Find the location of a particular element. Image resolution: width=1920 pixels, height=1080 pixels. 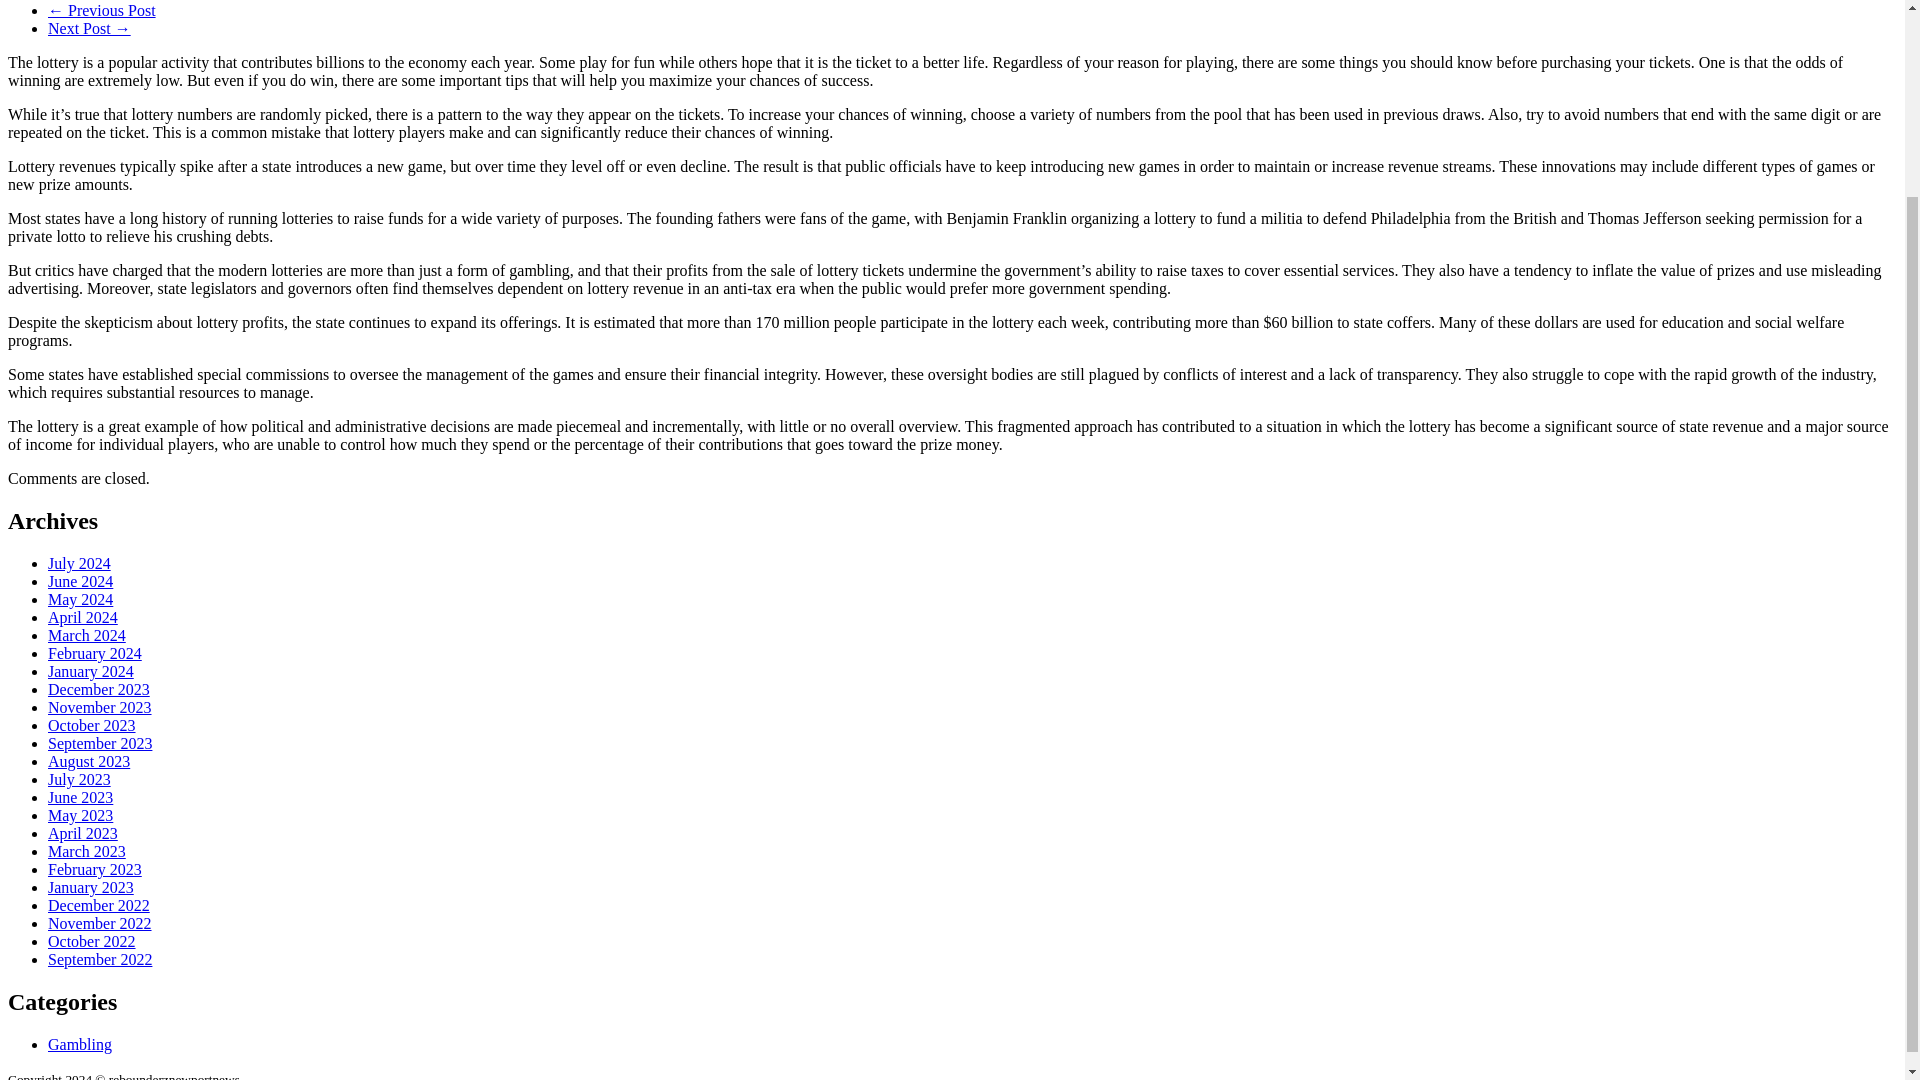

January 2024 is located at coordinates (91, 672).